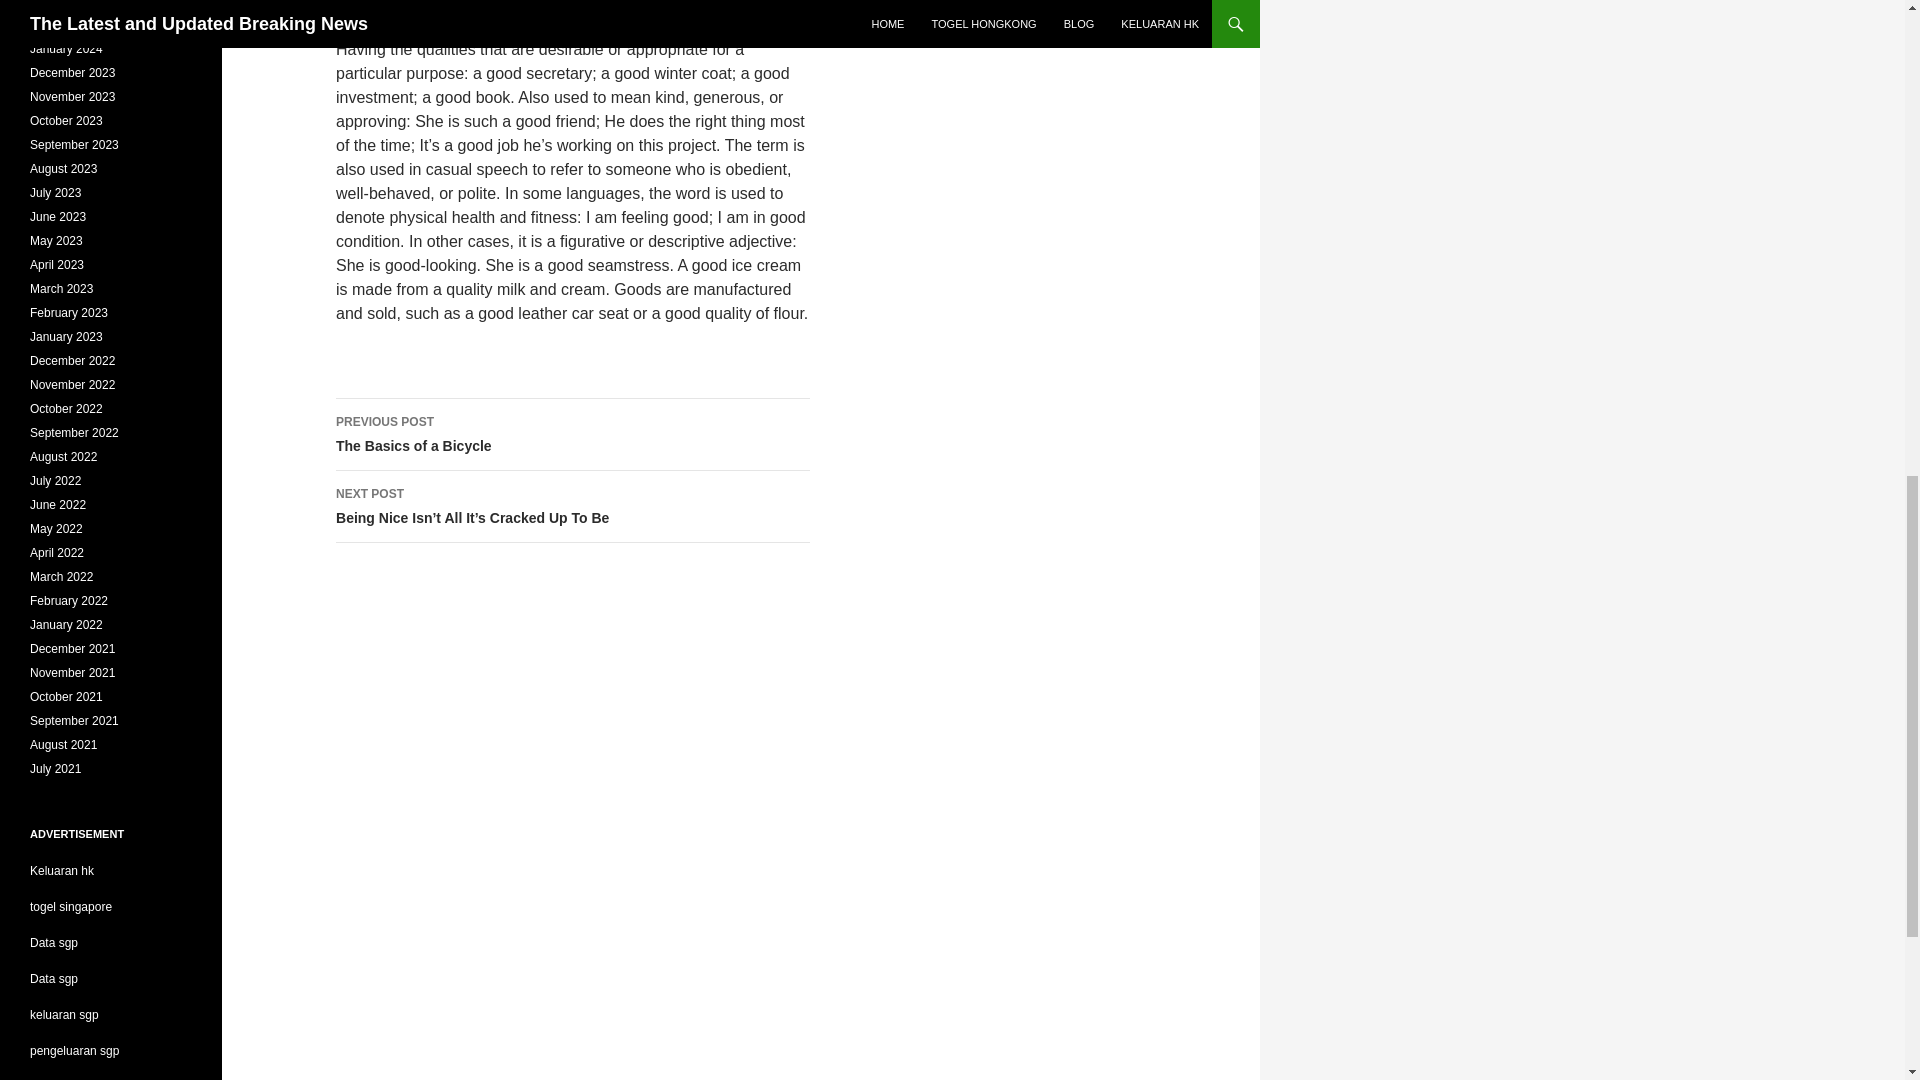 Image resolution: width=1920 pixels, height=1080 pixels. What do you see at coordinates (66, 121) in the screenshot?
I see `January 2024` at bounding box center [66, 121].